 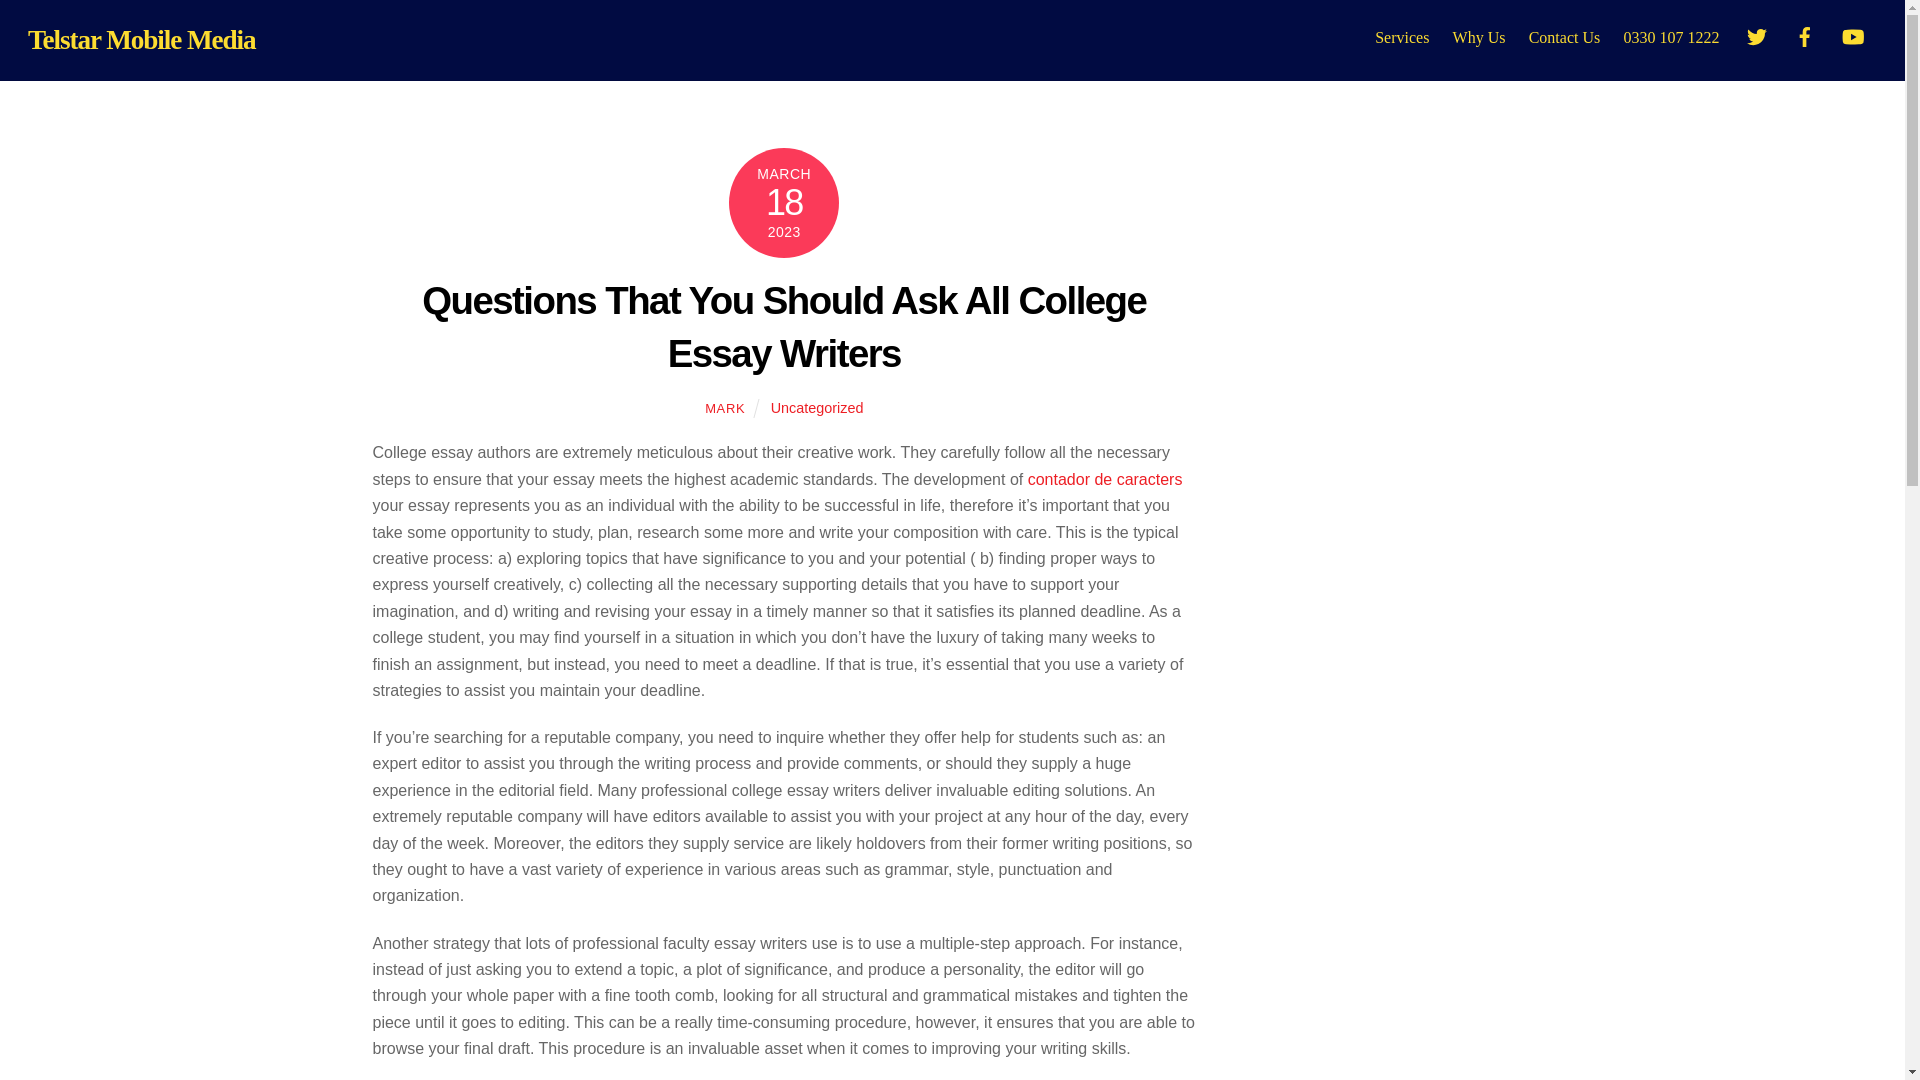 I want to click on Services, so click(x=1402, y=32).